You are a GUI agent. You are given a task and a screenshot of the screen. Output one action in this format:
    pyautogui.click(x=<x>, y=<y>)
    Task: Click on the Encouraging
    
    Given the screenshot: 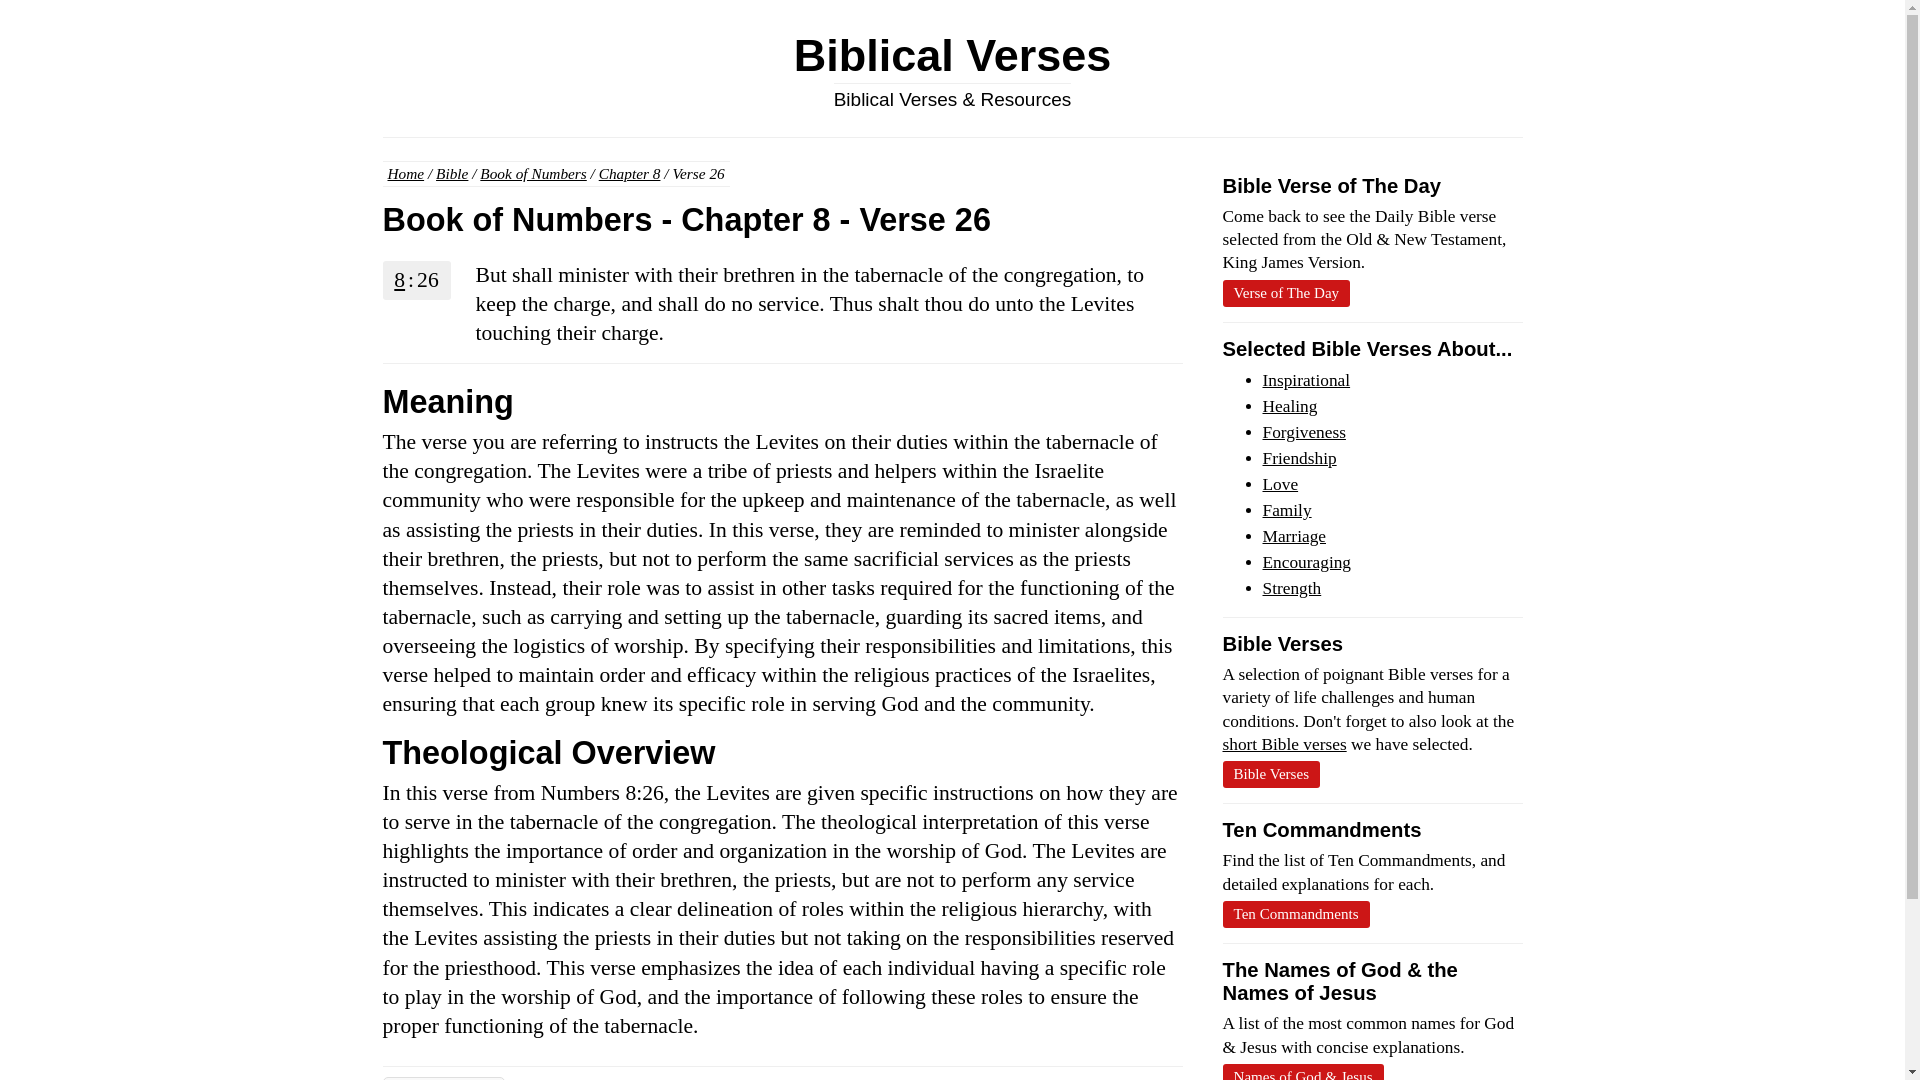 What is the action you would take?
    pyautogui.click(x=1306, y=562)
    